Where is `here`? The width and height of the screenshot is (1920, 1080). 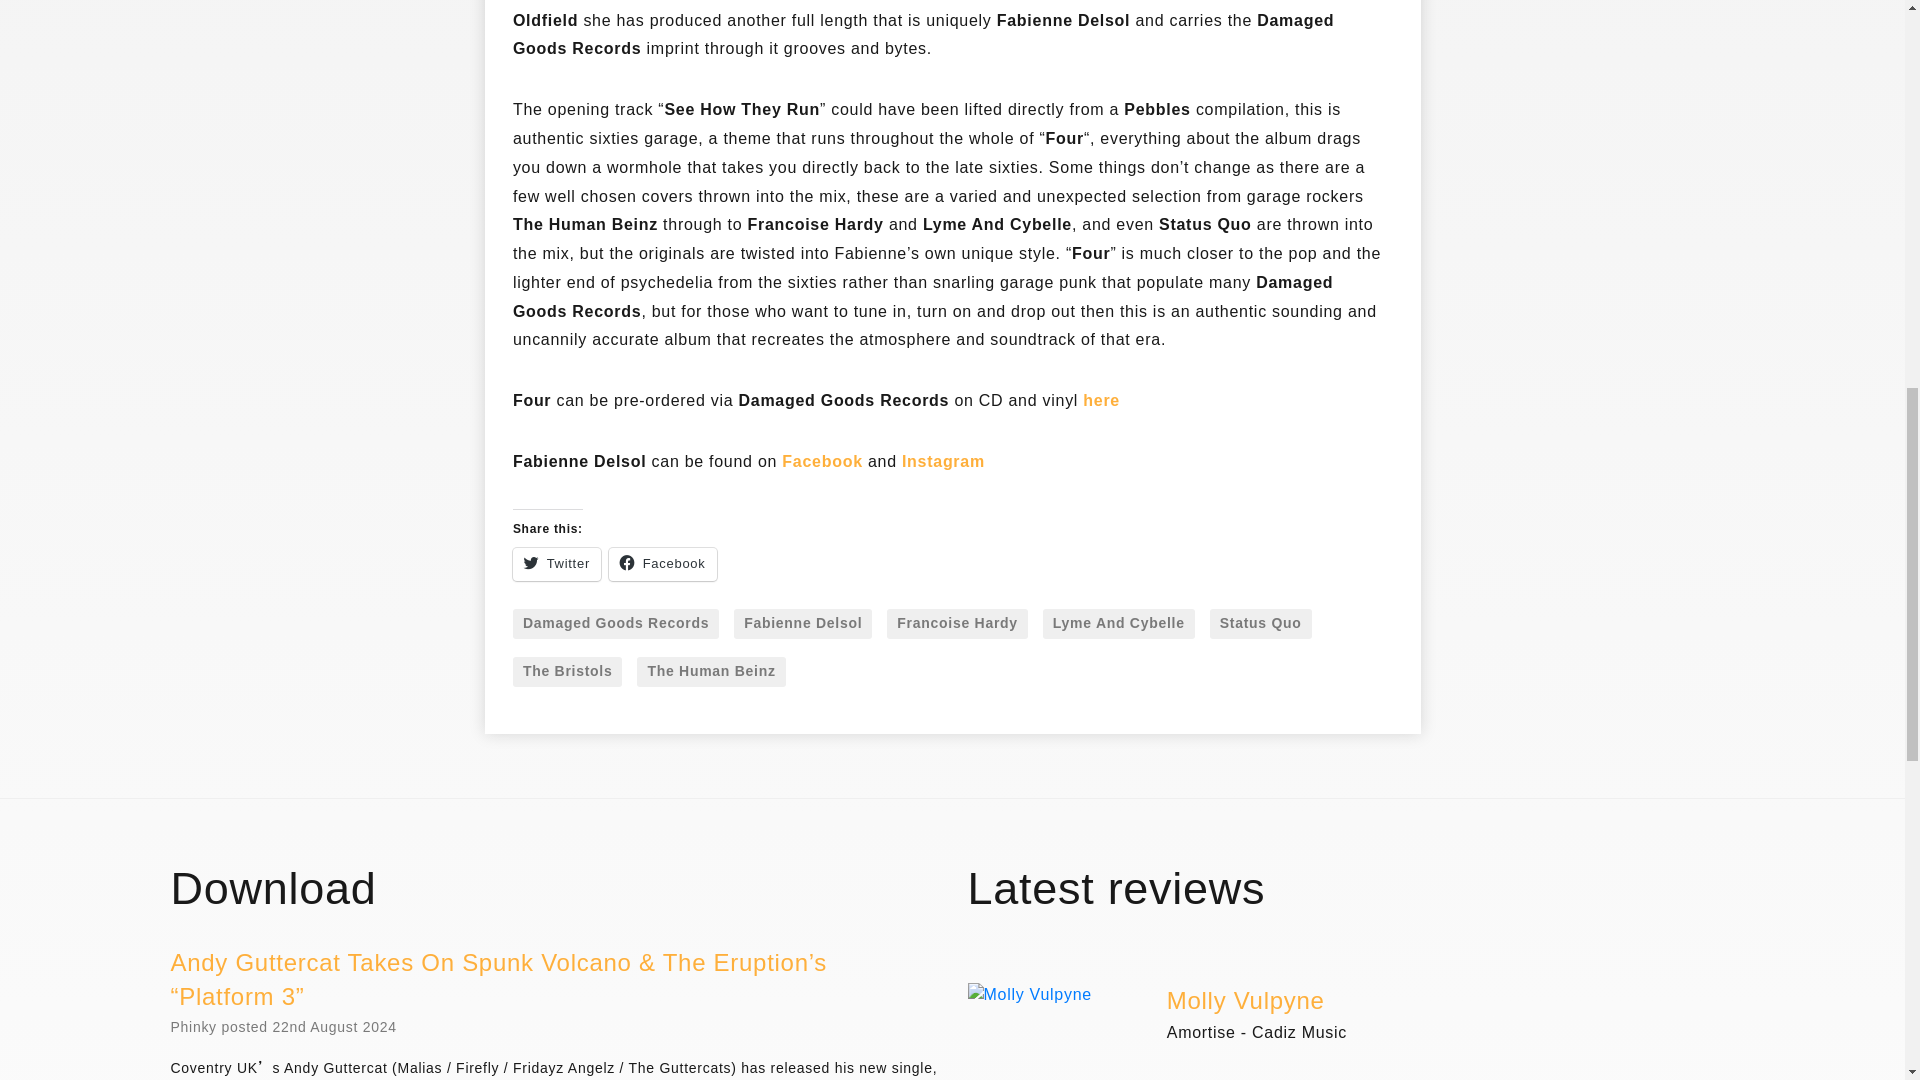
here is located at coordinates (1100, 402).